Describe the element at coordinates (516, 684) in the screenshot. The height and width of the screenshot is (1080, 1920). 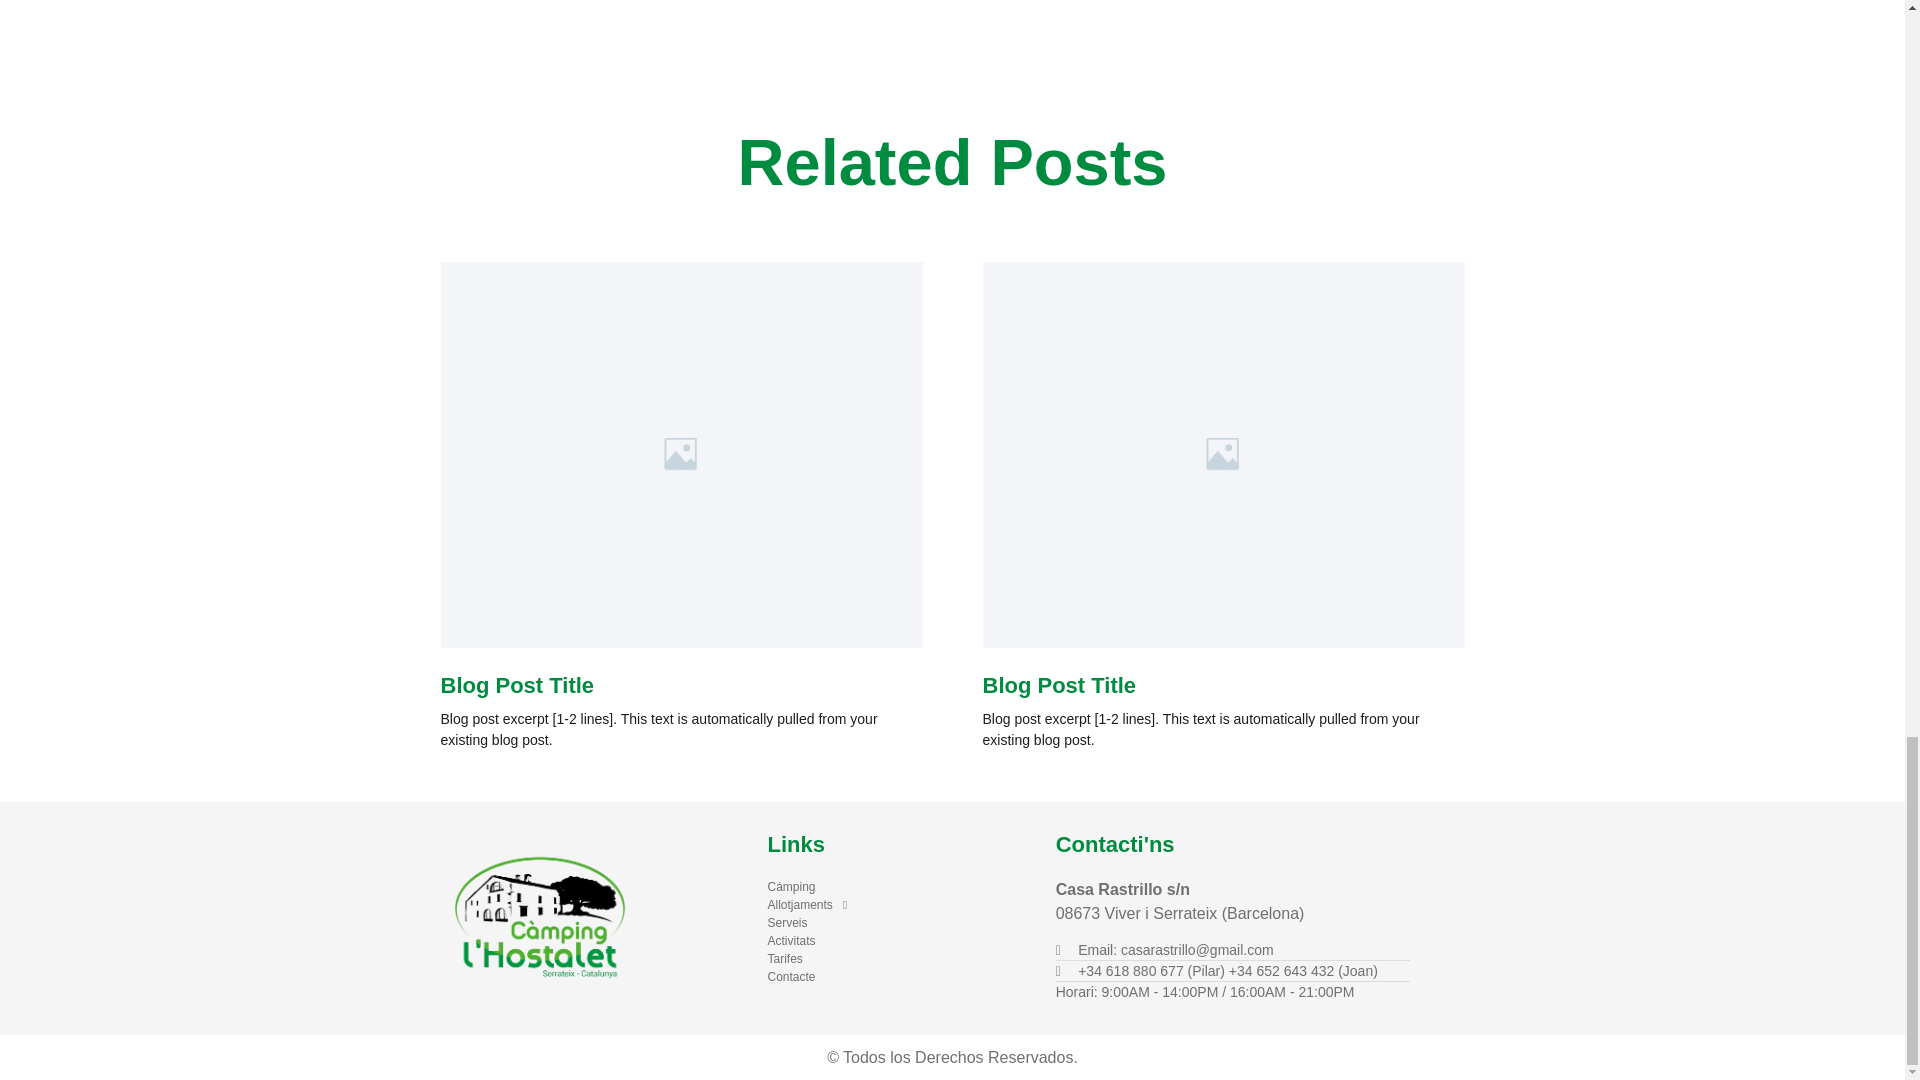
I see `Blog Post Title` at that location.